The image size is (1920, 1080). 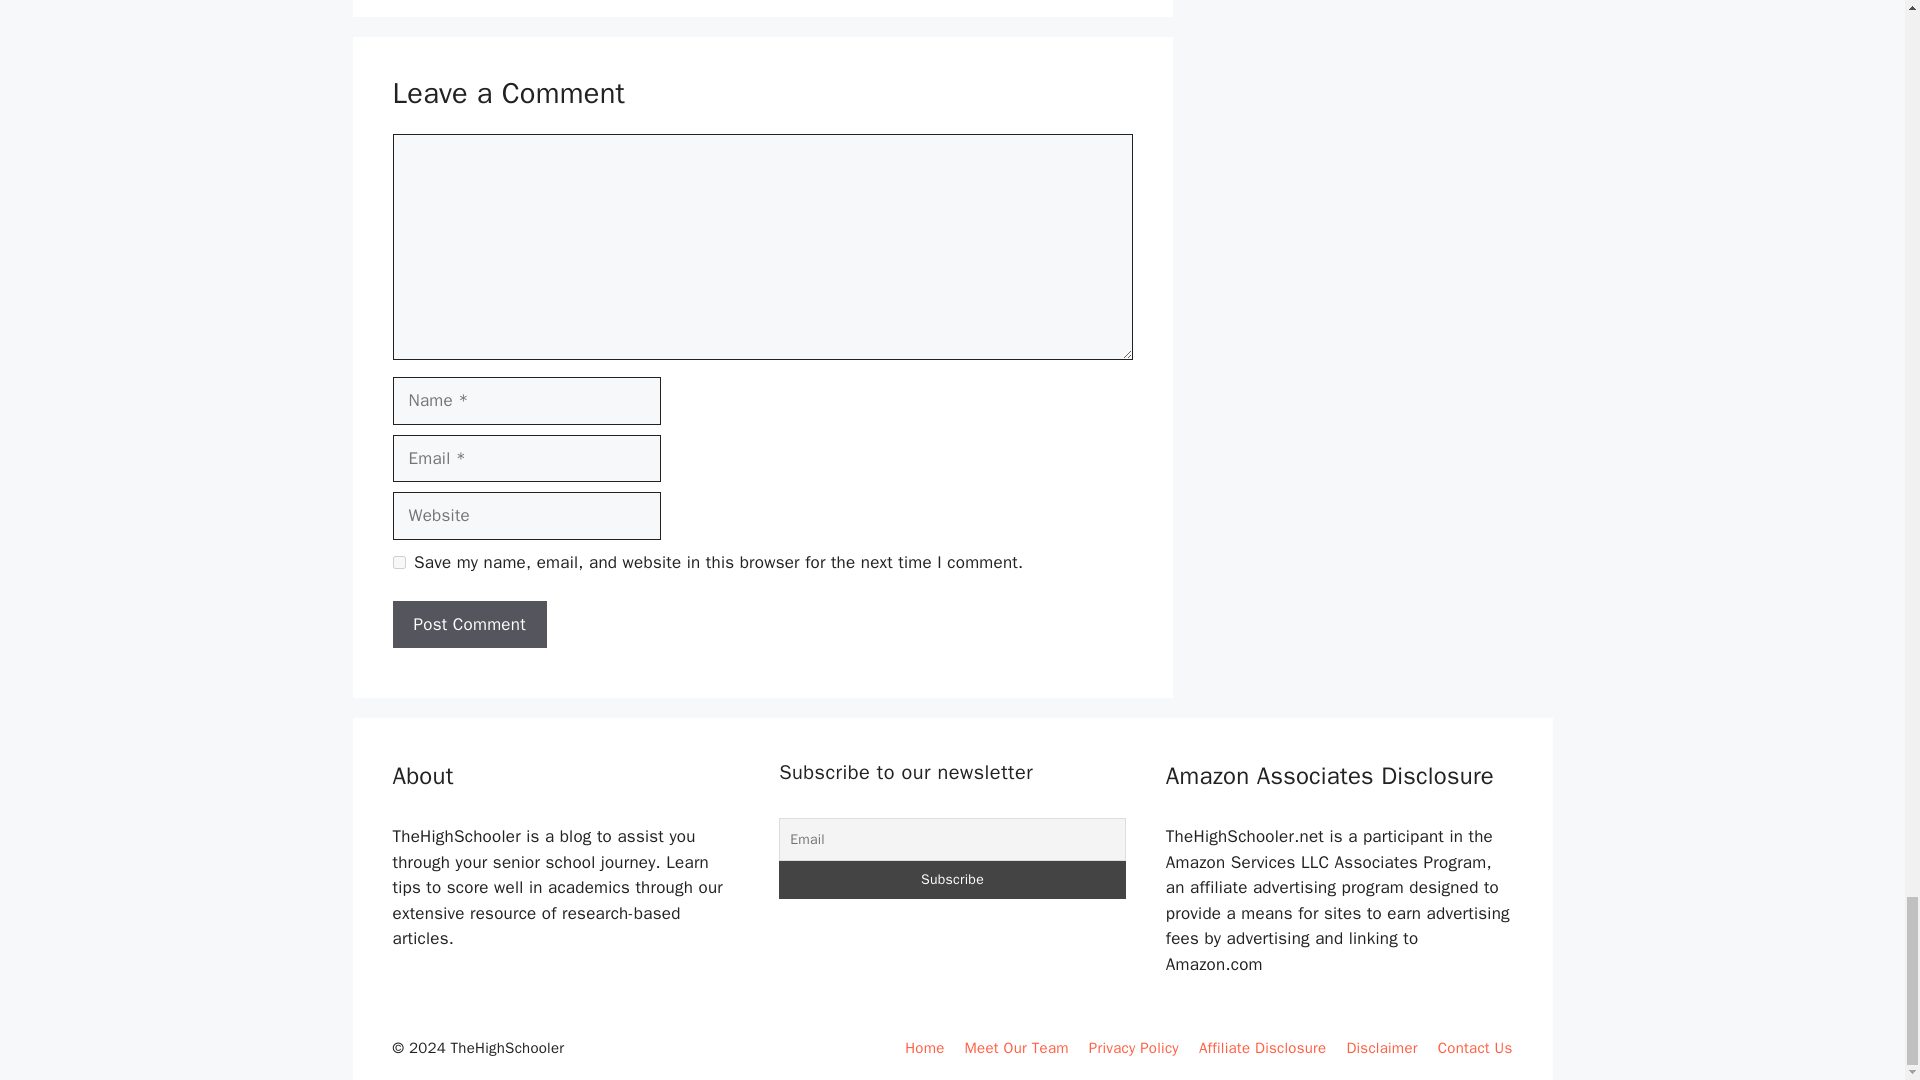 What do you see at coordinates (468, 624) in the screenshot?
I see `Post Comment` at bounding box center [468, 624].